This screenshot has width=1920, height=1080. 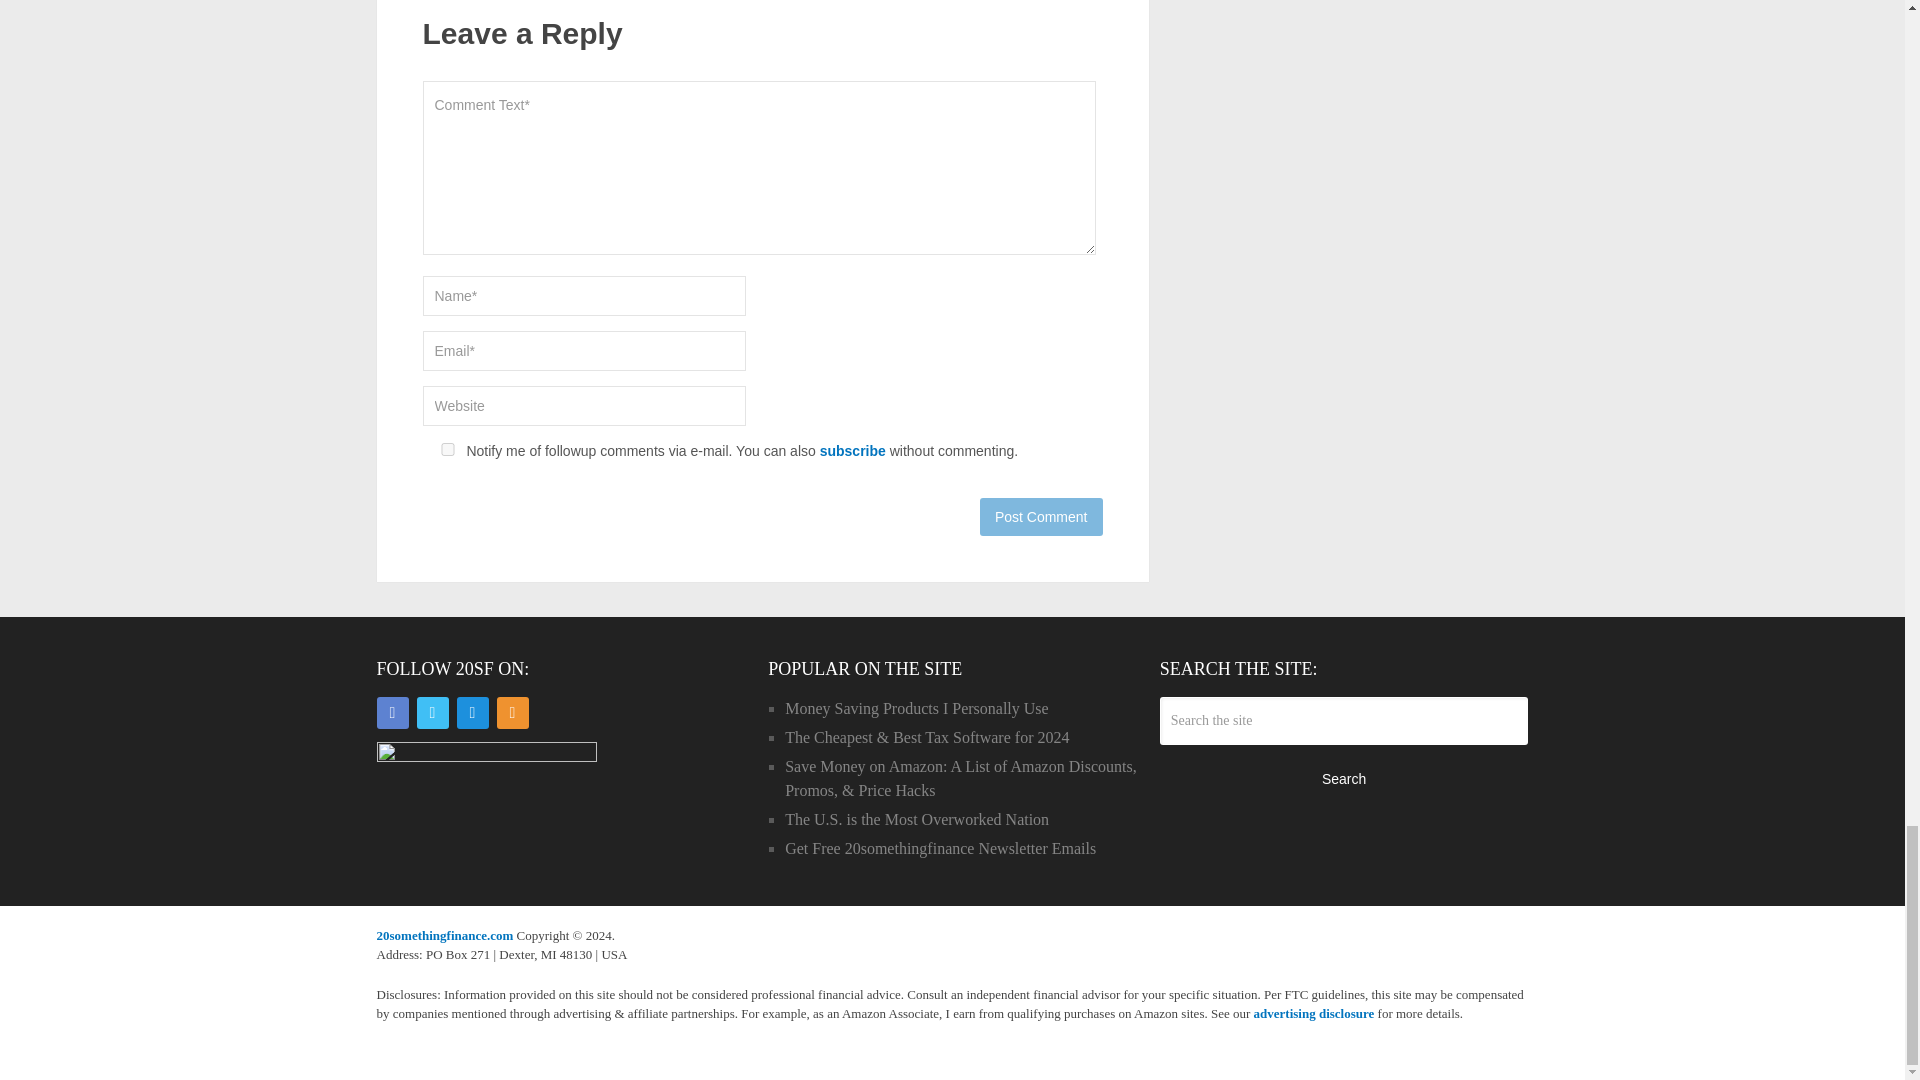 I want to click on RSS, so click(x=512, y=712).